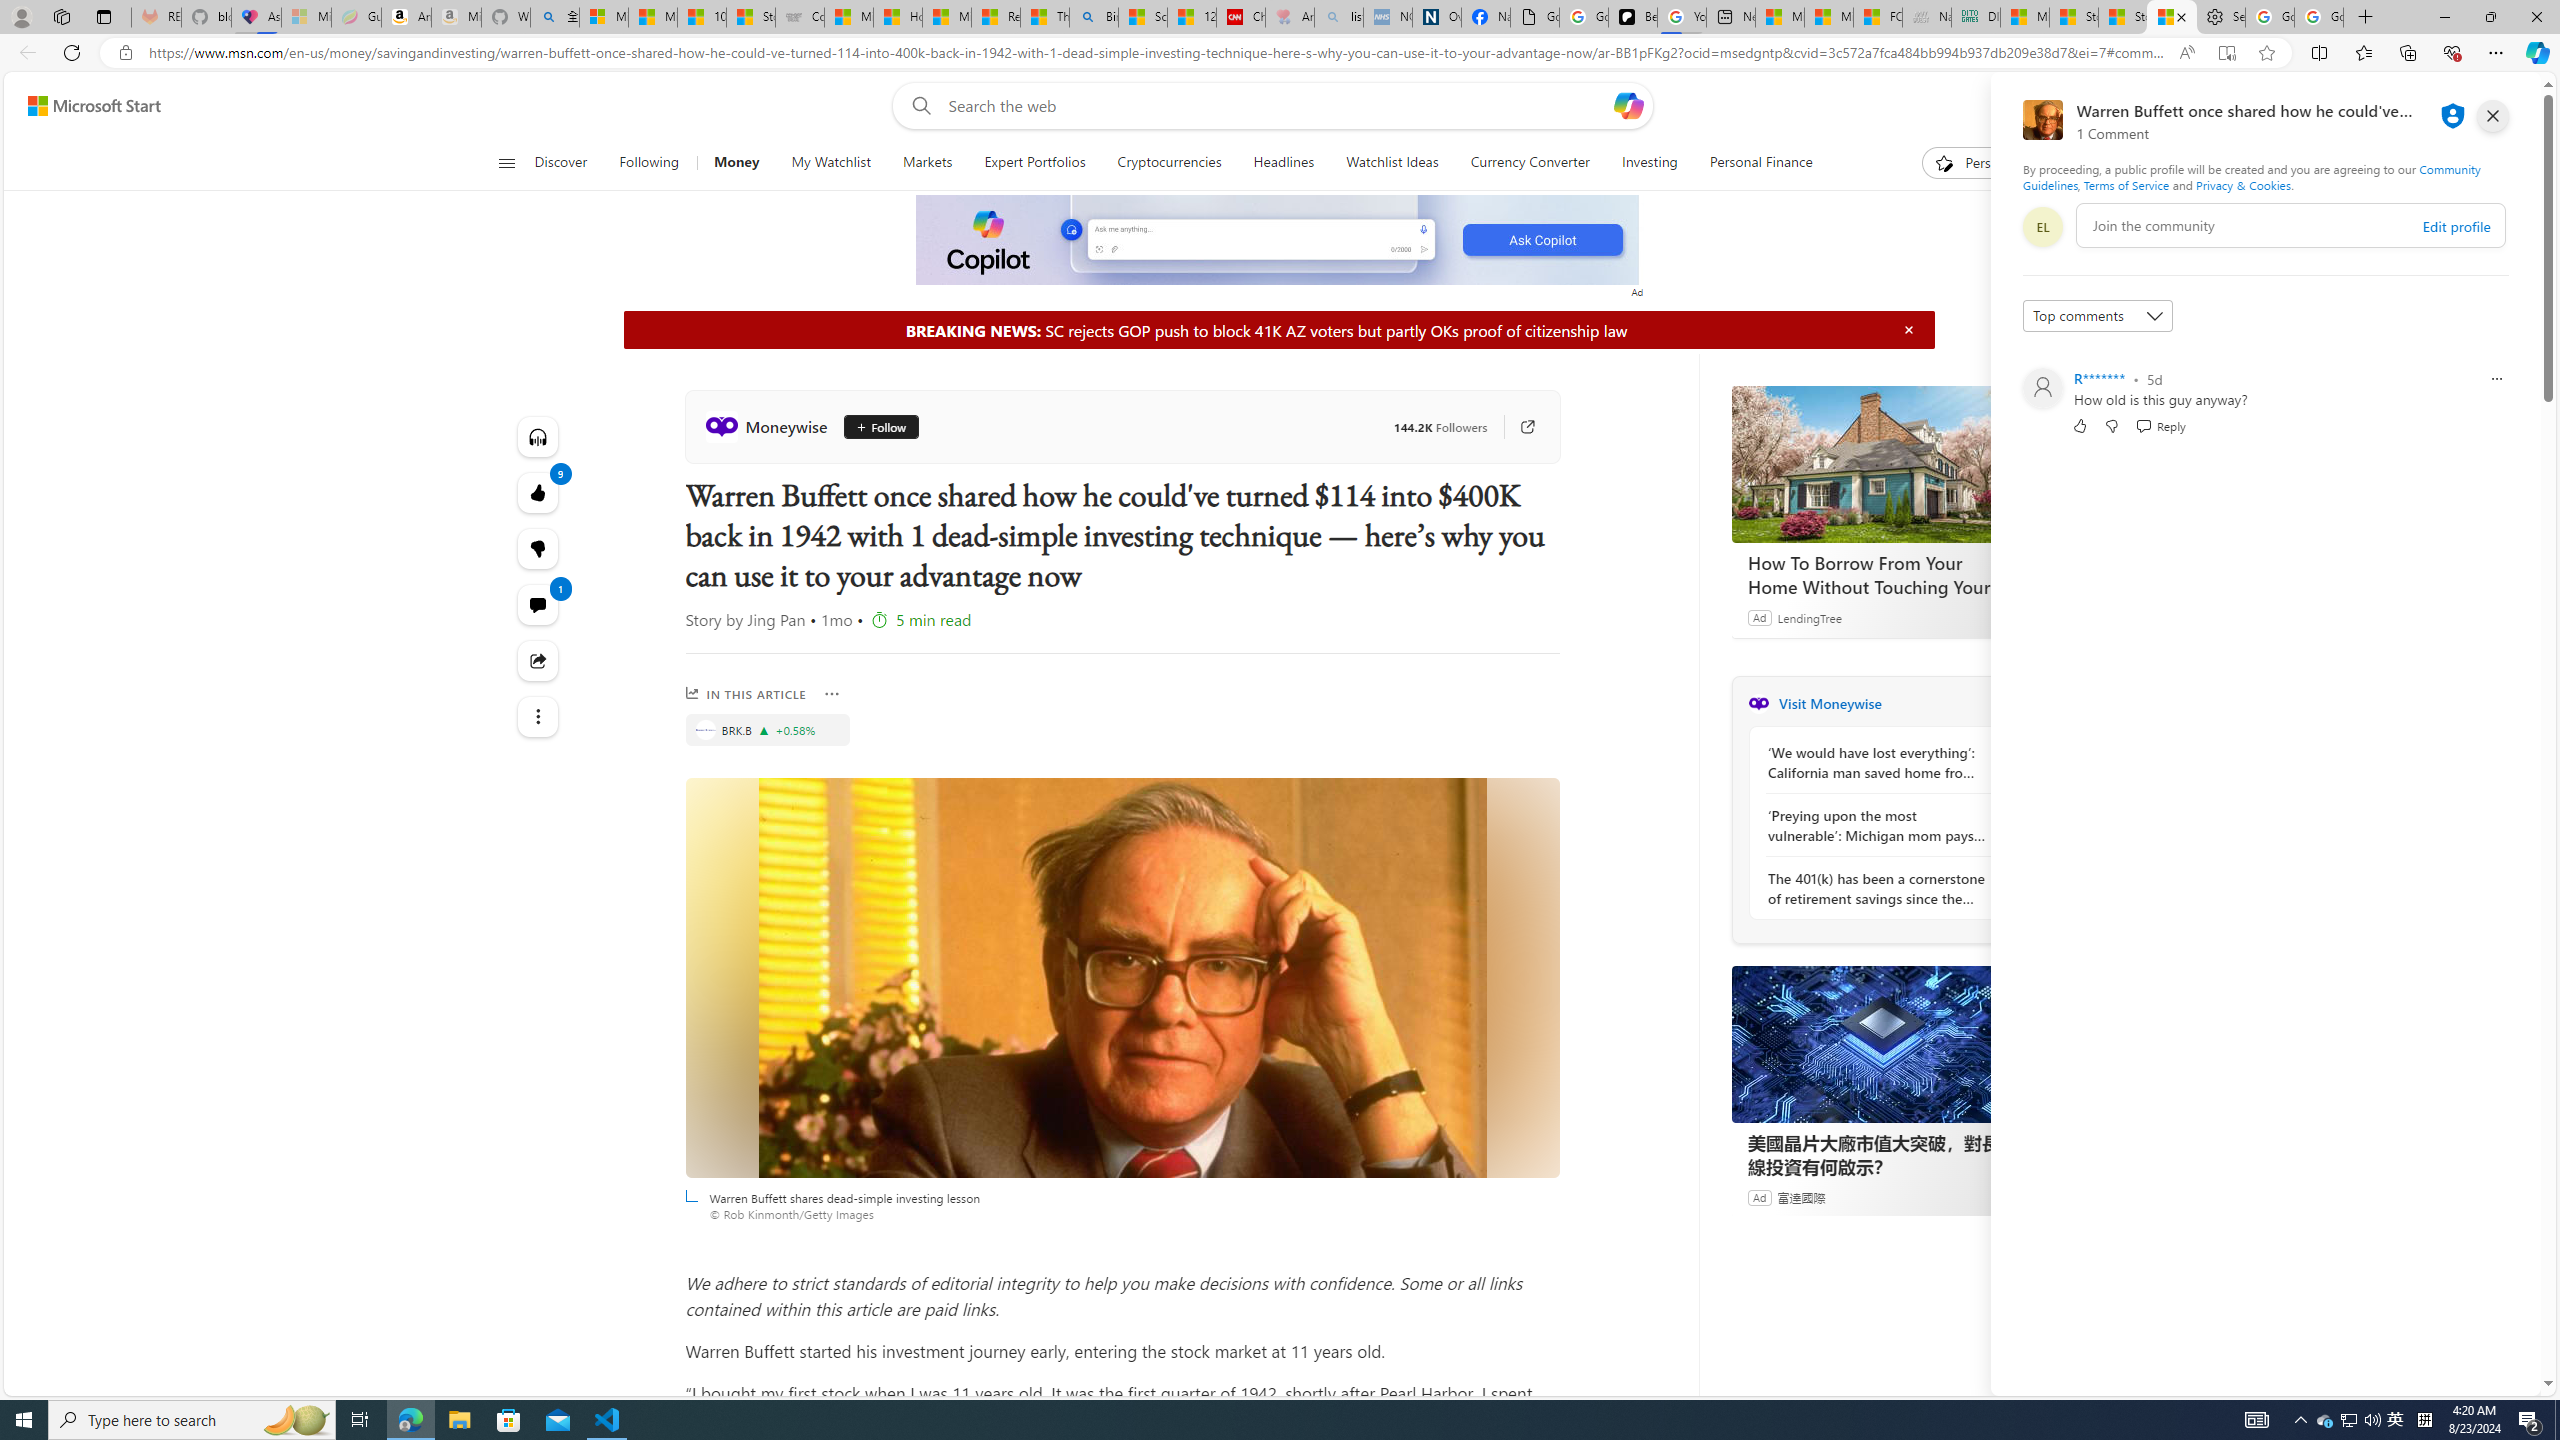  I want to click on LendingTree, so click(1810, 618).